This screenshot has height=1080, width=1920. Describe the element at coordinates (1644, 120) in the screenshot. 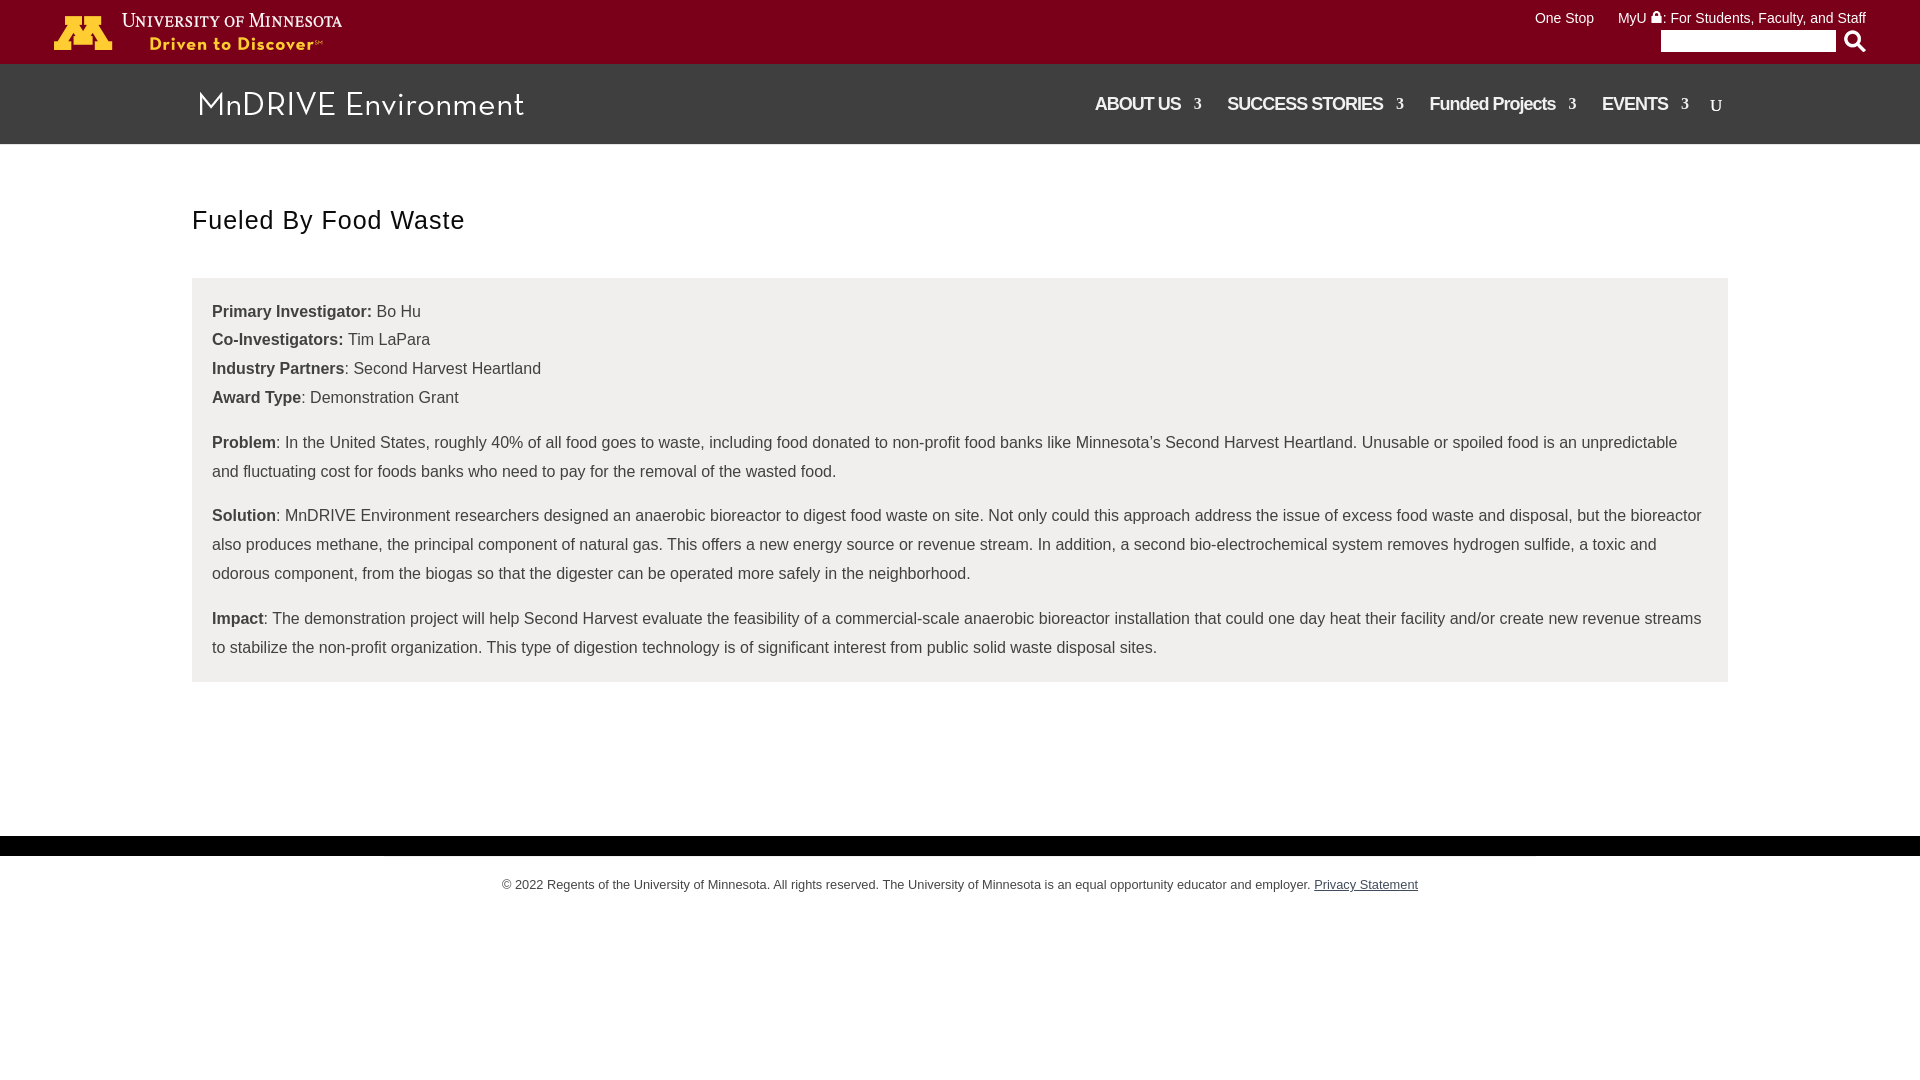

I see `EVENTS` at that location.